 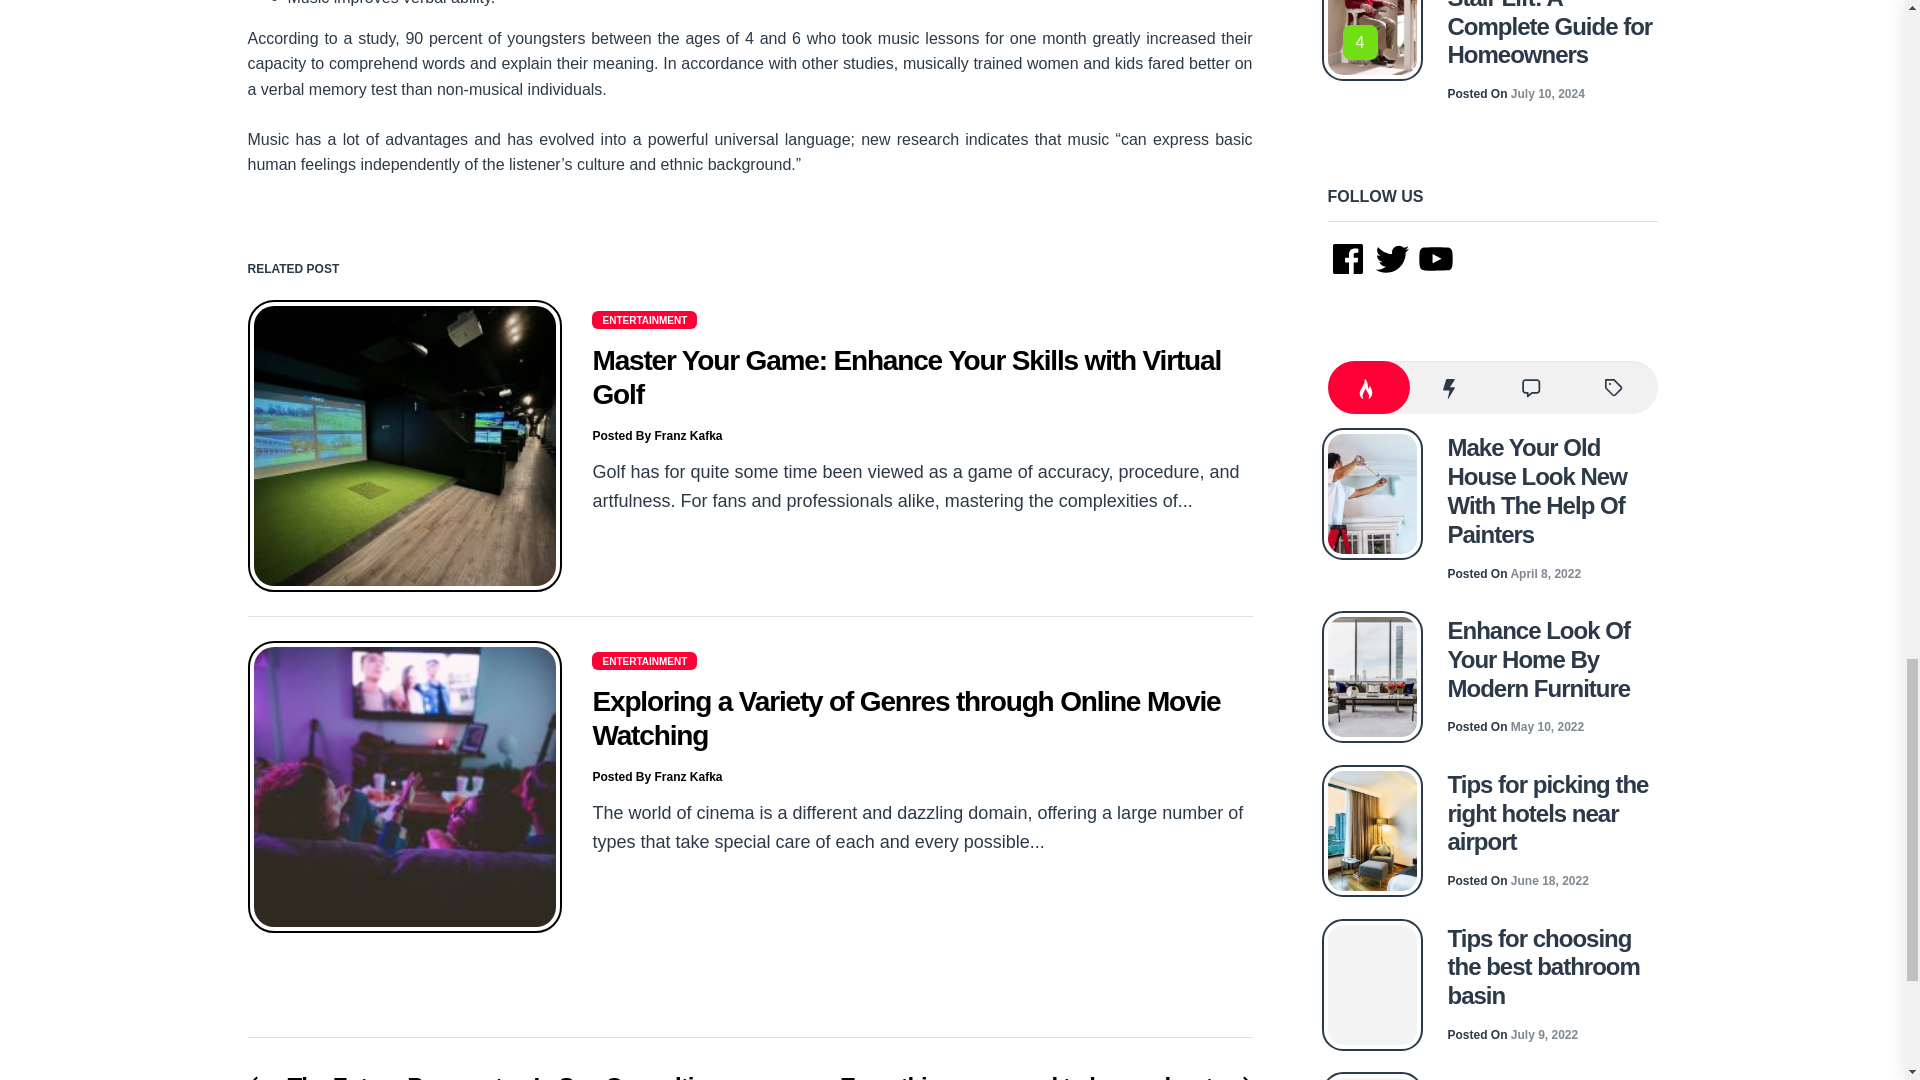 I want to click on Master Your Game: Enhance Your Skills with Virtual Golf, so click(x=906, y=377).